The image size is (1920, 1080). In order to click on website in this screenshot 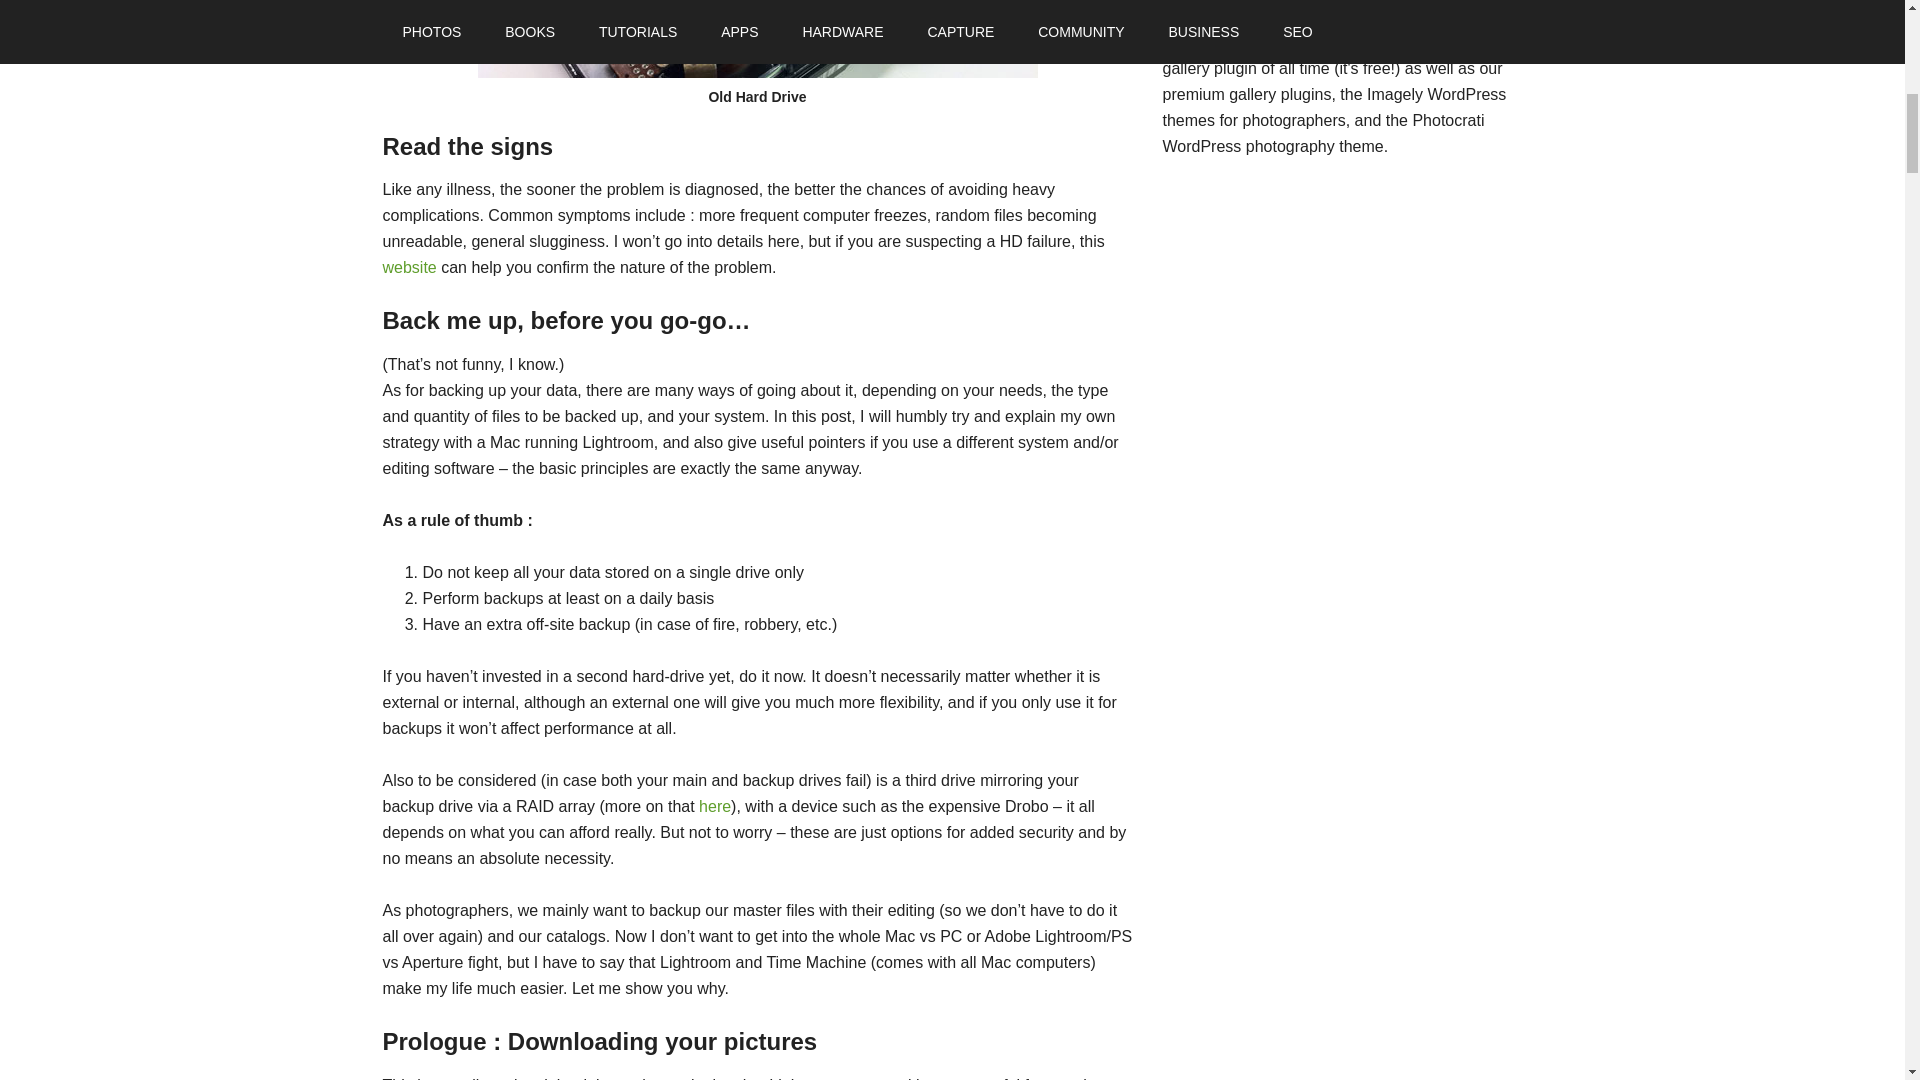, I will do `click(408, 268)`.